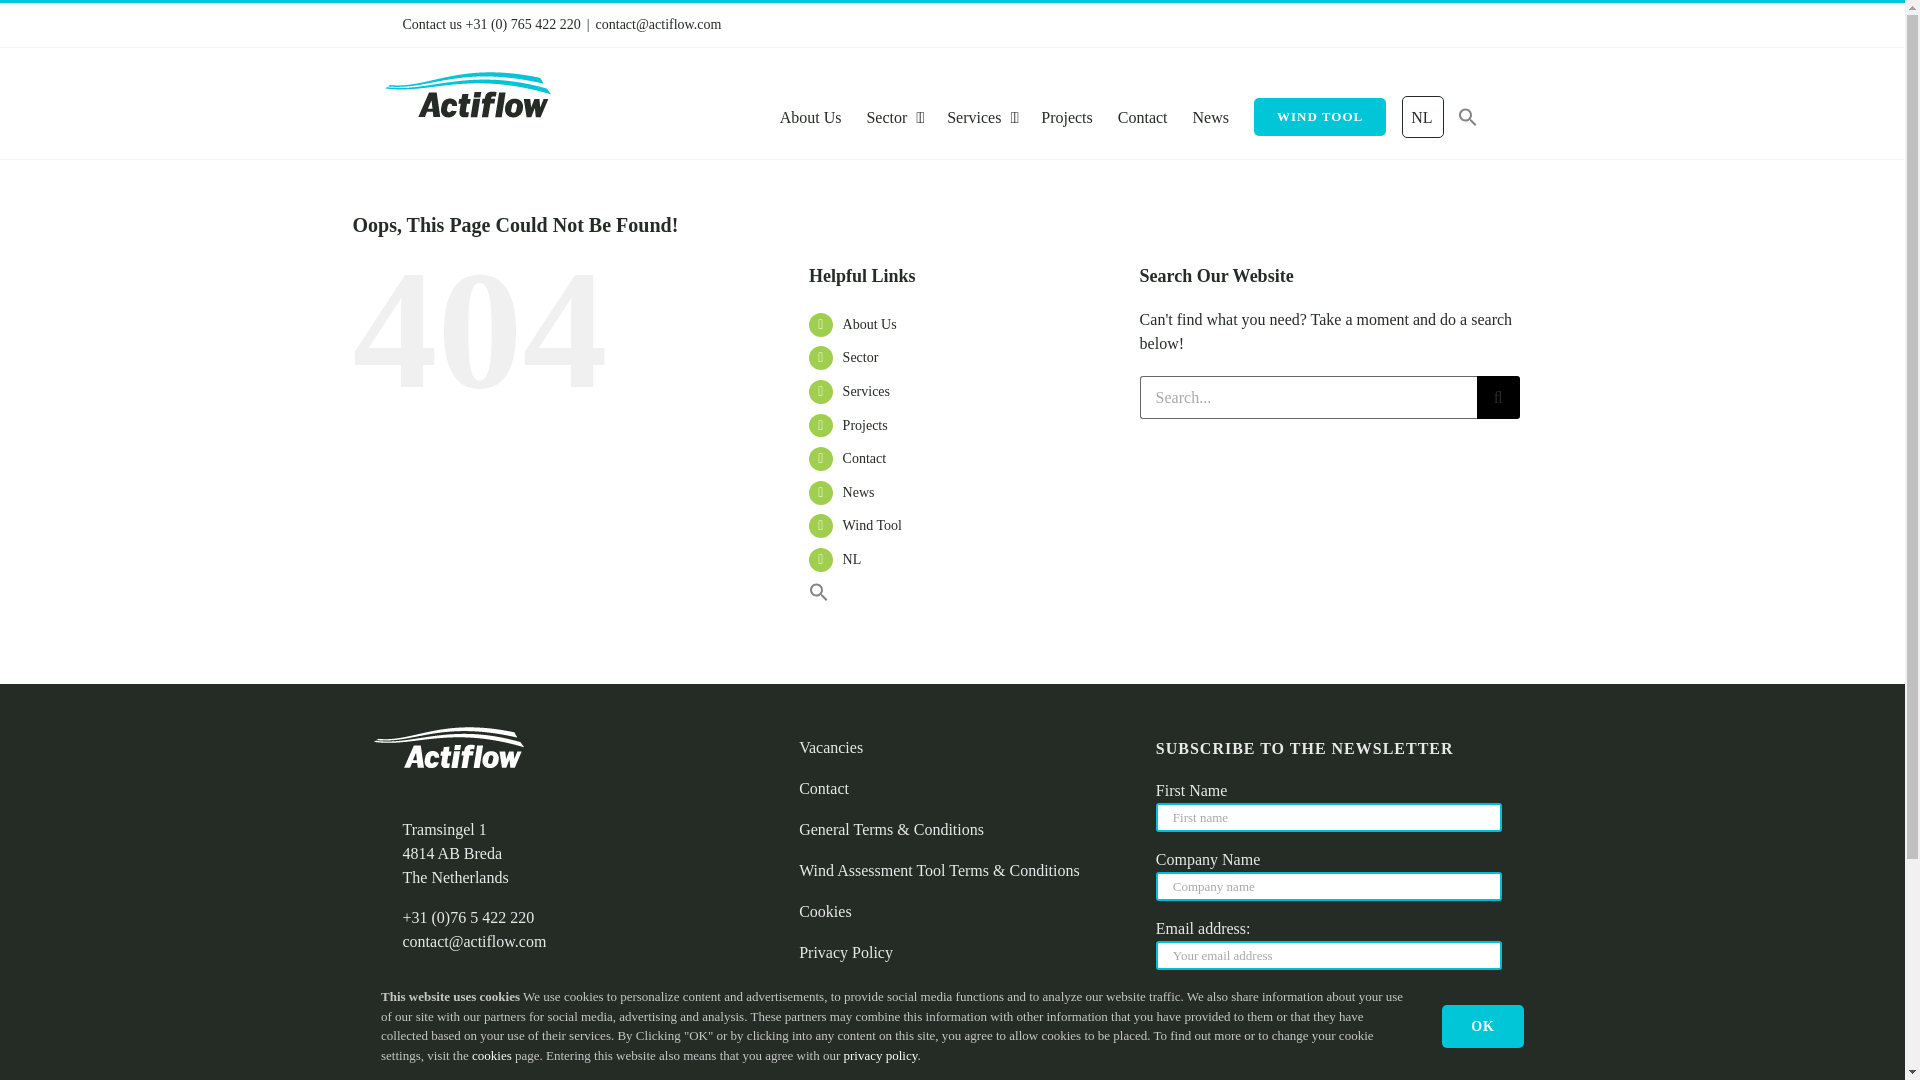 The height and width of the screenshot is (1080, 1920). Describe the element at coordinates (491, 24) in the screenshot. I see `Contact us +31 (0) 765 422 220` at that location.